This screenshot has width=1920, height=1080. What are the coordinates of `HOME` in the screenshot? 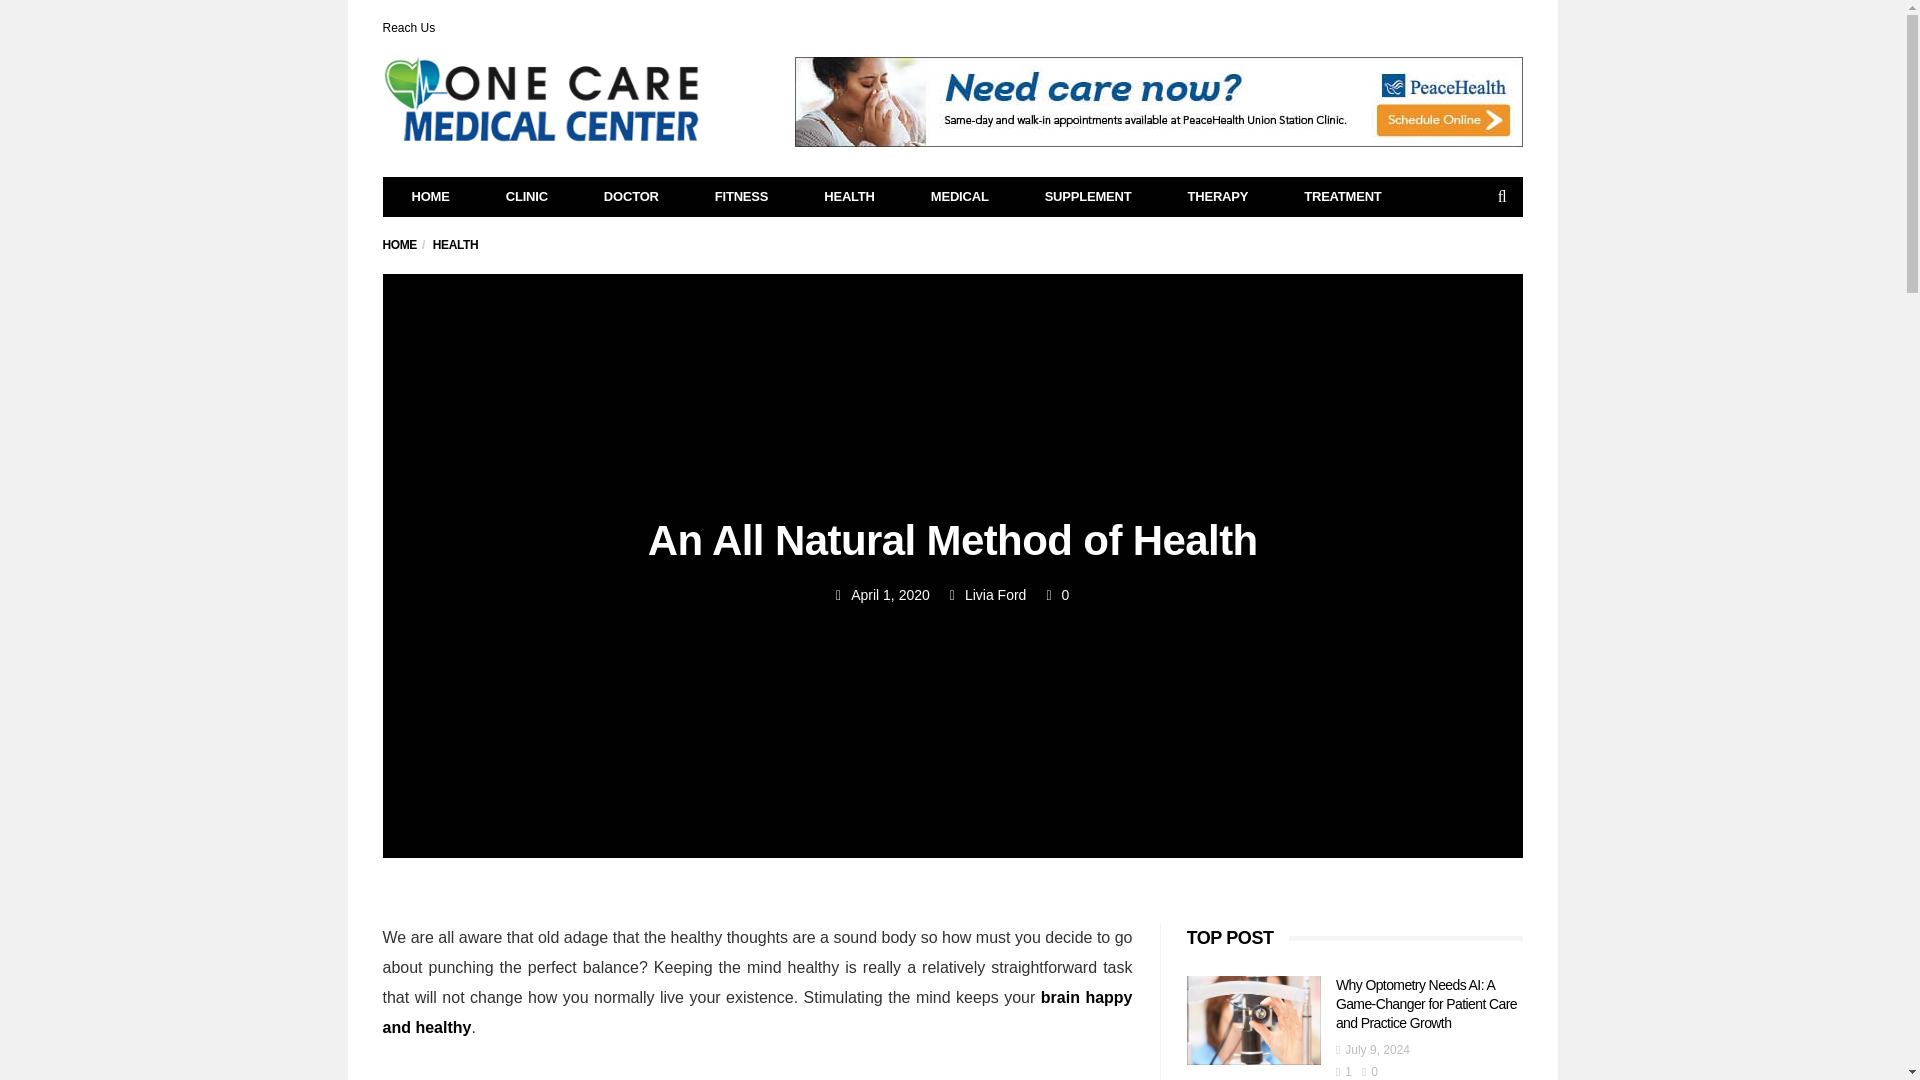 It's located at (431, 197).